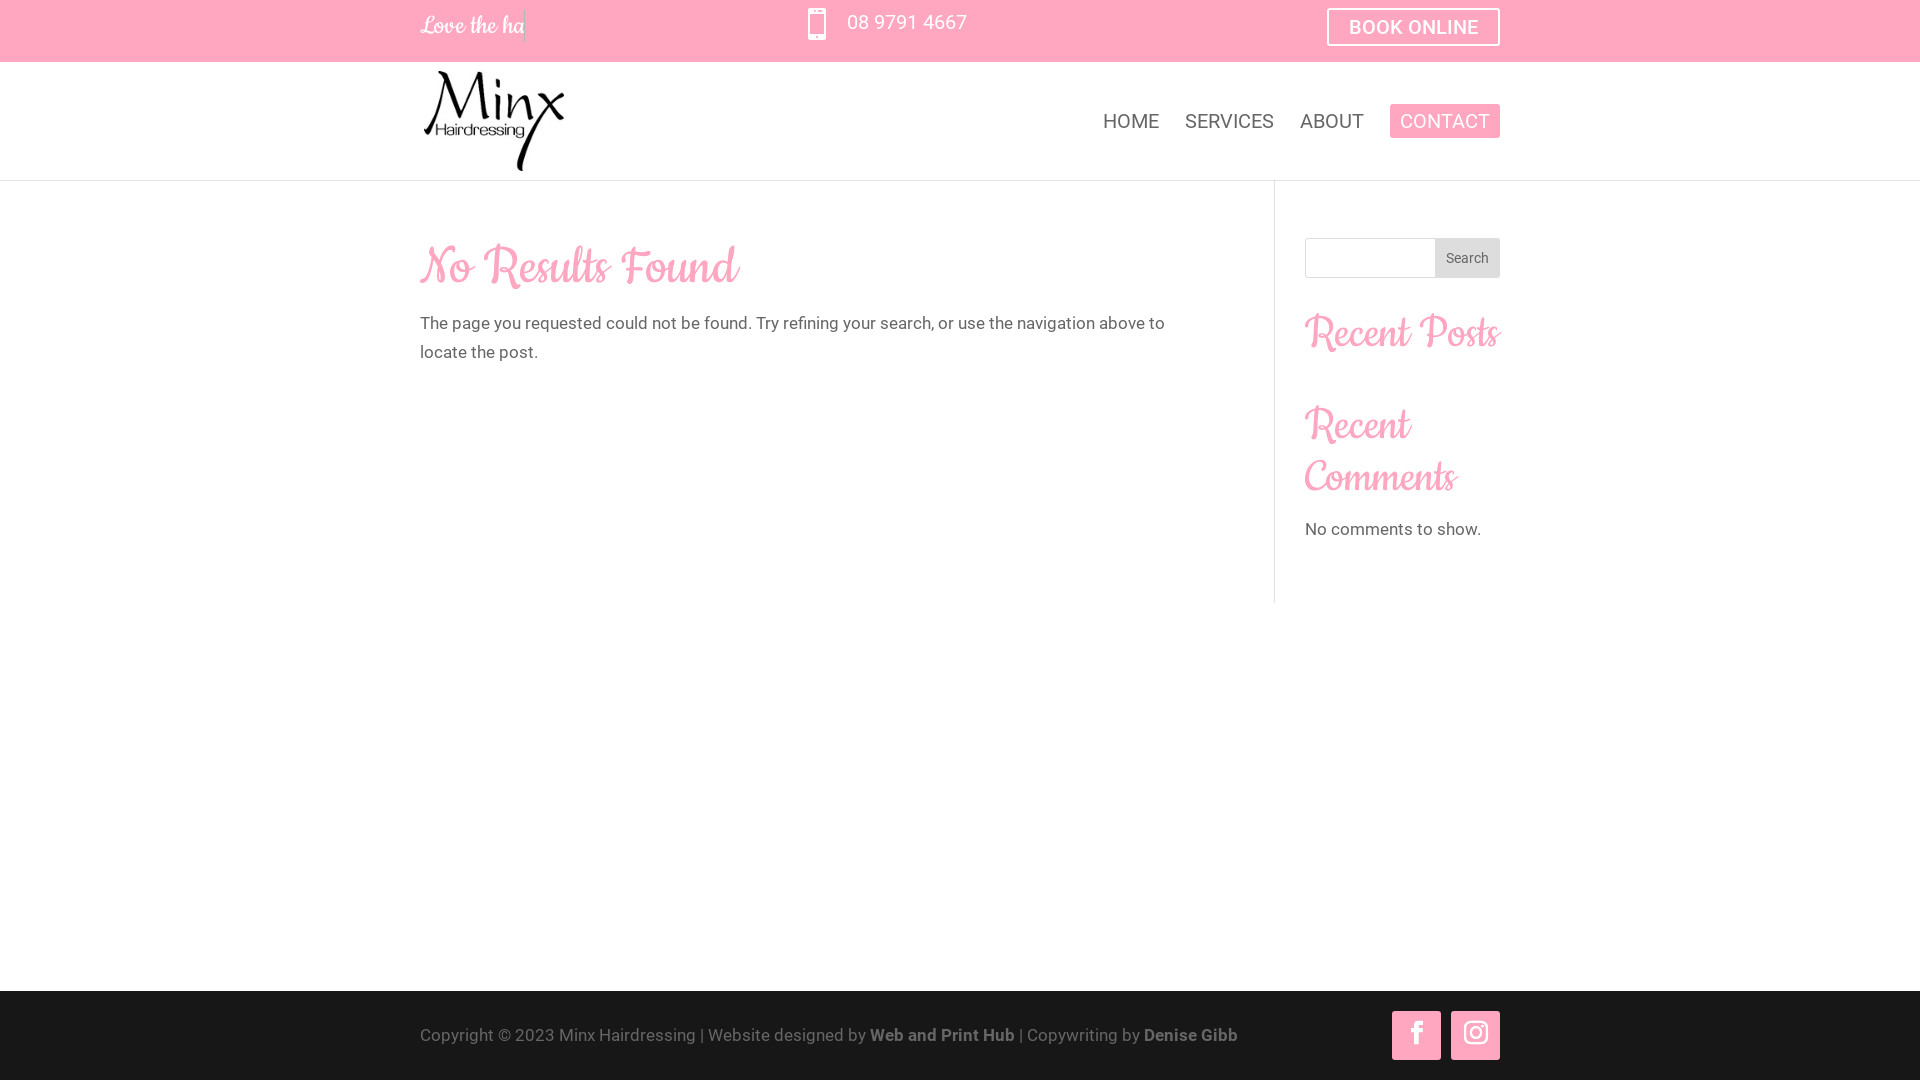  What do you see at coordinates (1230, 146) in the screenshot?
I see `SERVICES` at bounding box center [1230, 146].